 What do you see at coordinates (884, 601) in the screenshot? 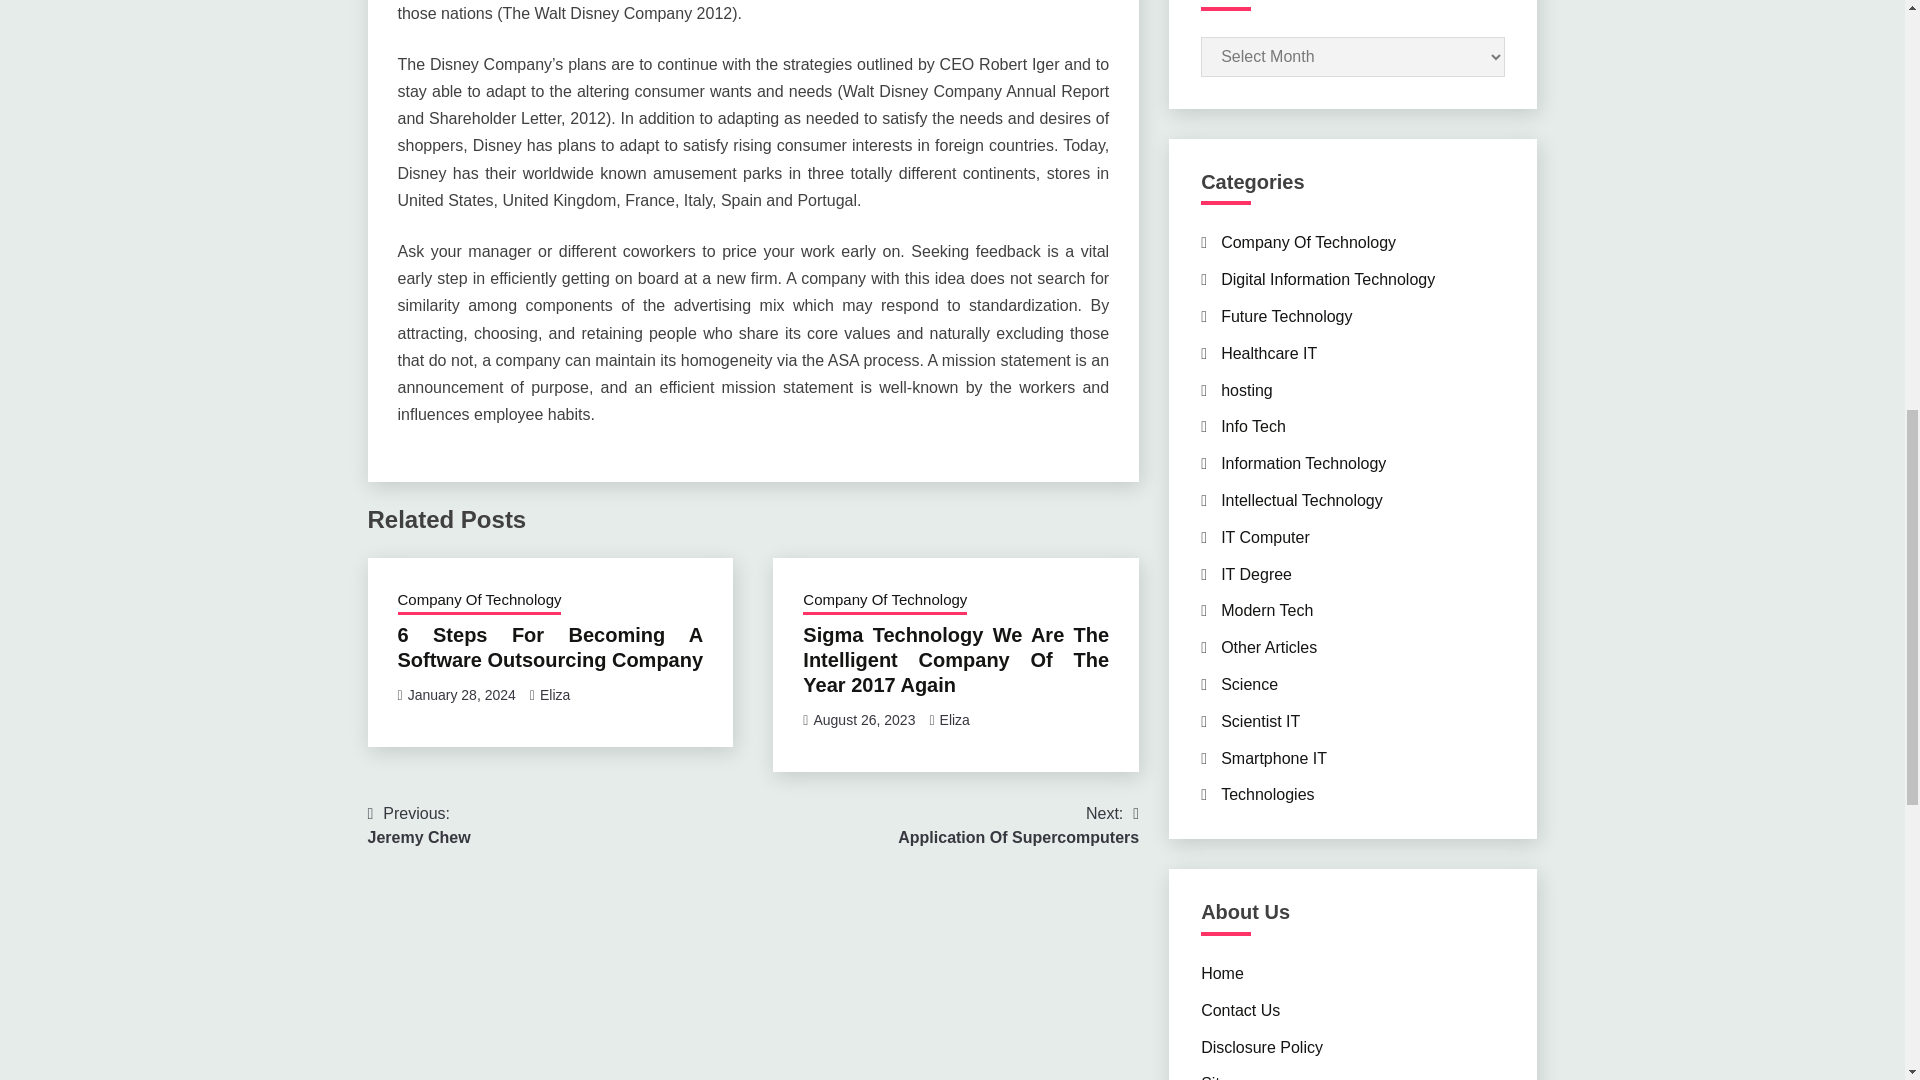
I see `Company Of Technology` at bounding box center [884, 601].